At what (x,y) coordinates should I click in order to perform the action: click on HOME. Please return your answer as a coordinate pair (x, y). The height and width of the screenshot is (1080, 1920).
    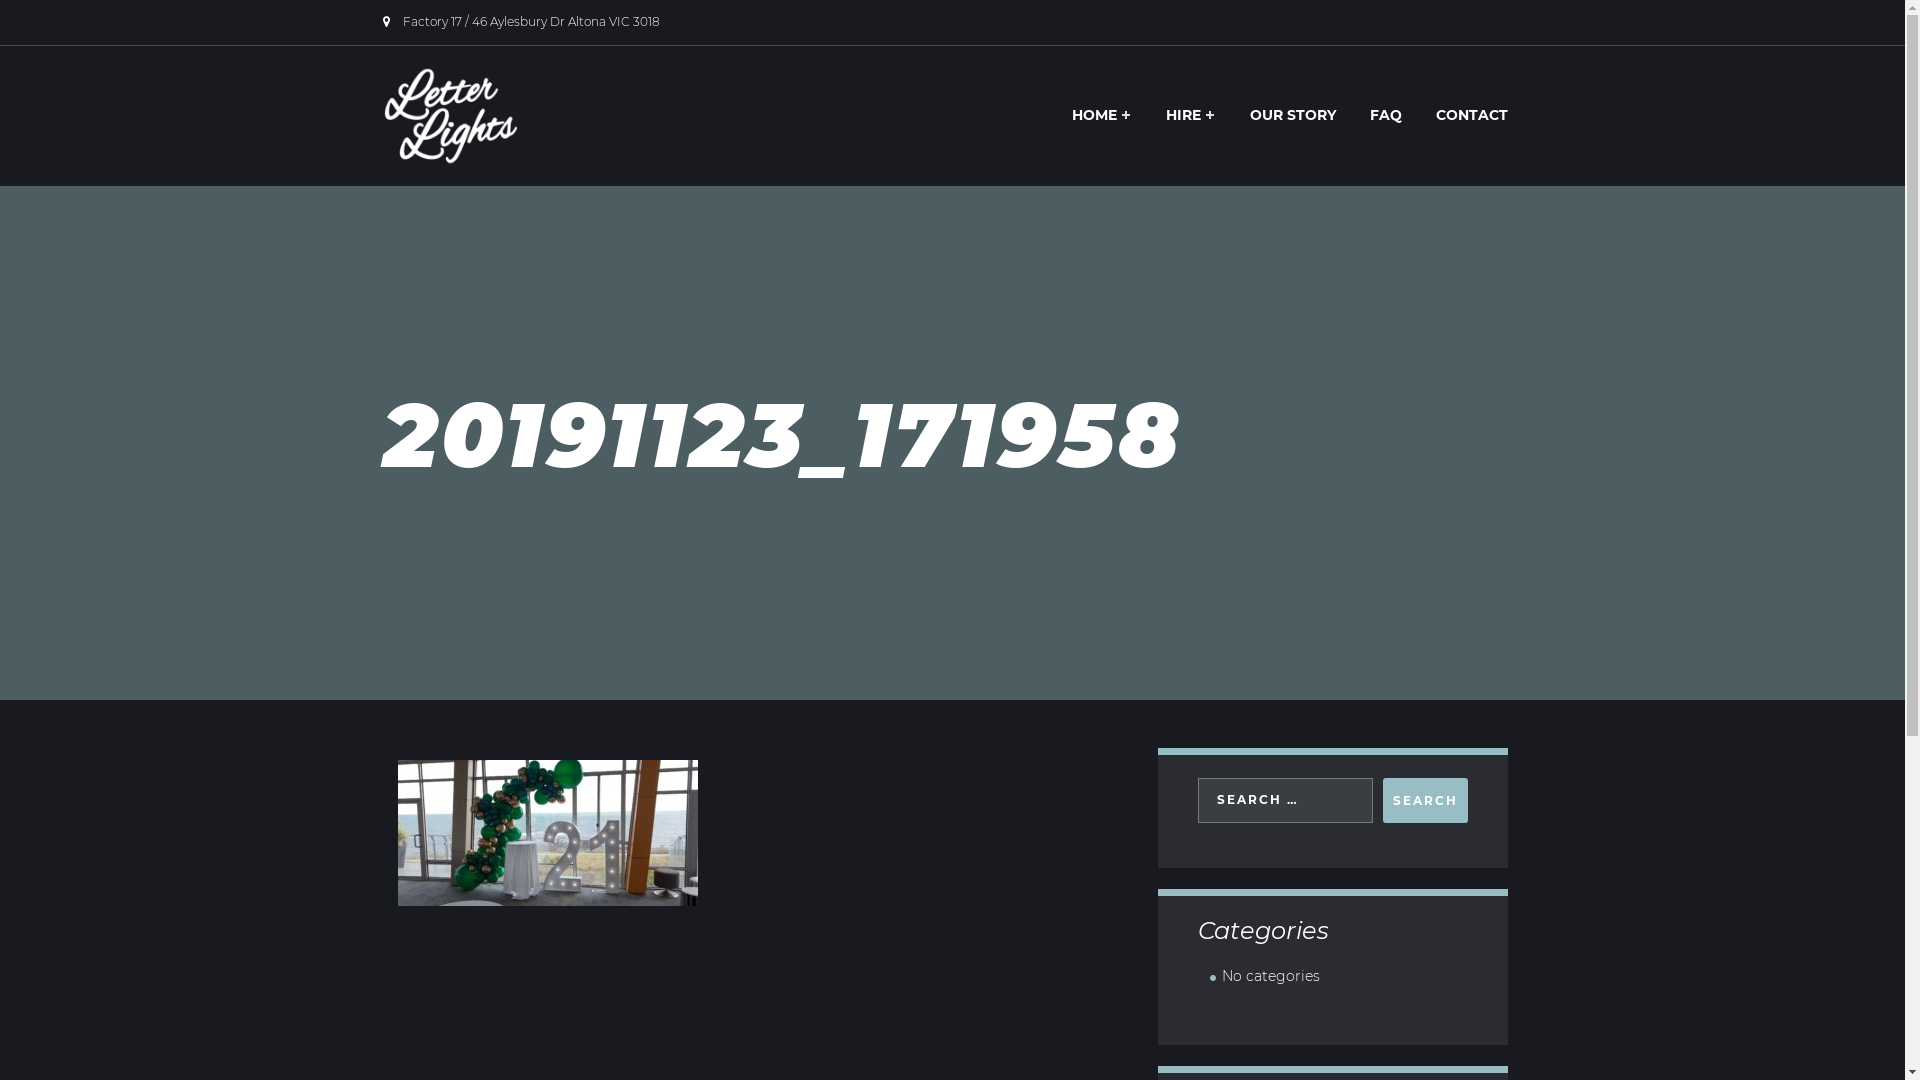
    Looking at the image, I should click on (1101, 114).